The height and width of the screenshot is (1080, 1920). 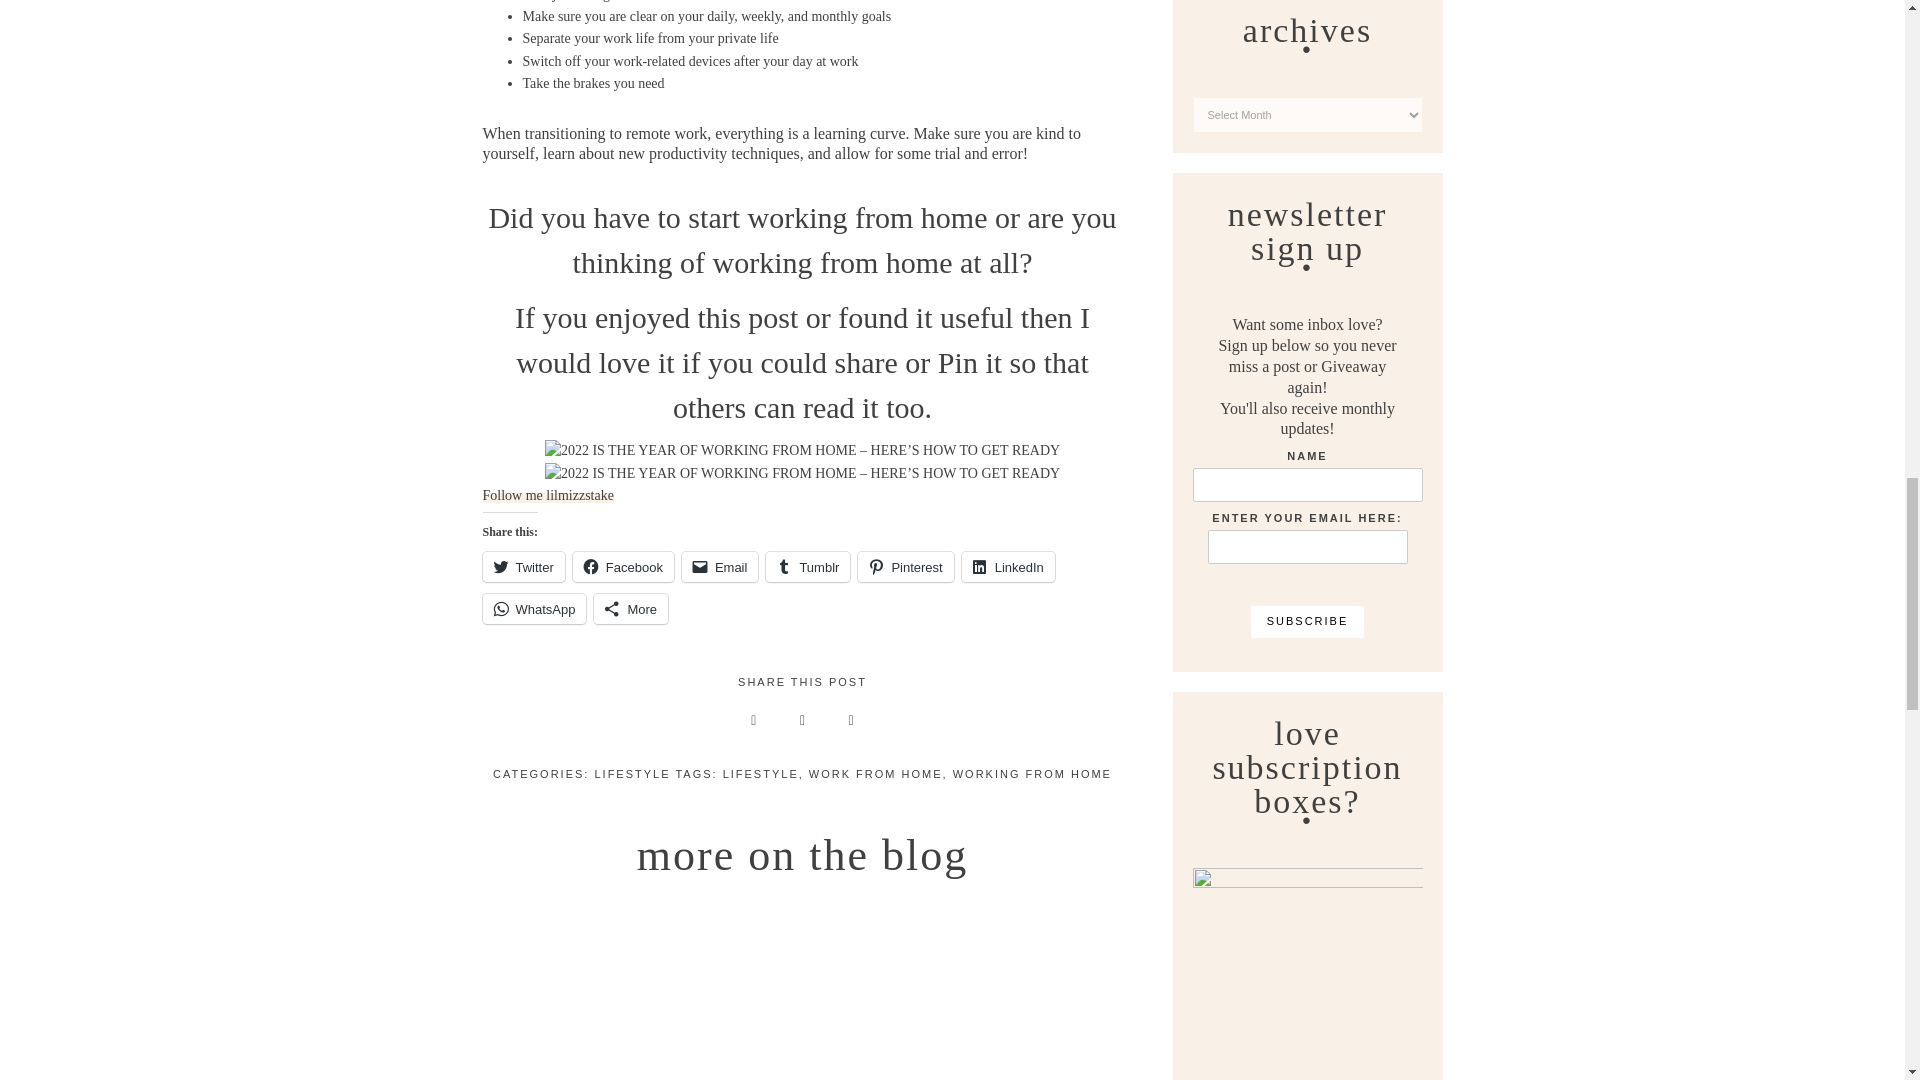 I want to click on Click to email a link to a friend, so click(x=720, y=566).